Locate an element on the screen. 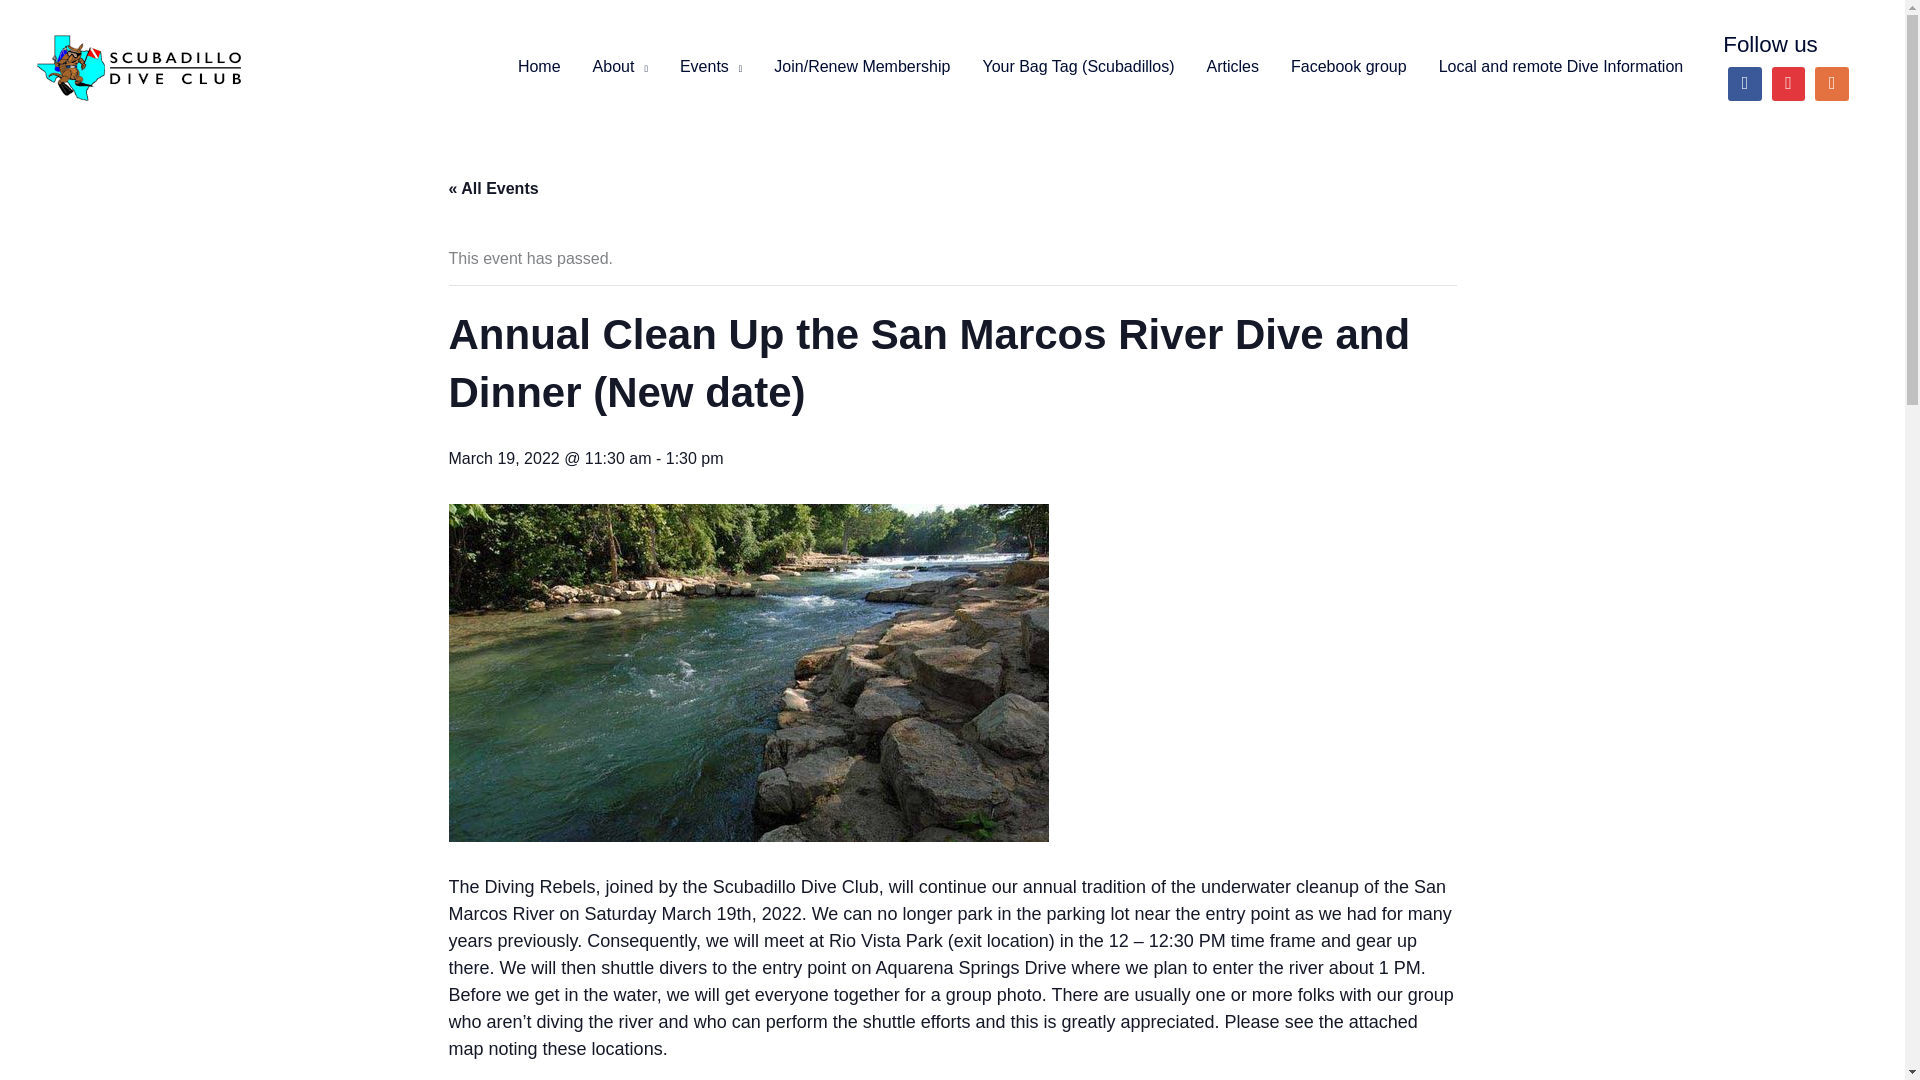  Facebook group is located at coordinates (1348, 66).